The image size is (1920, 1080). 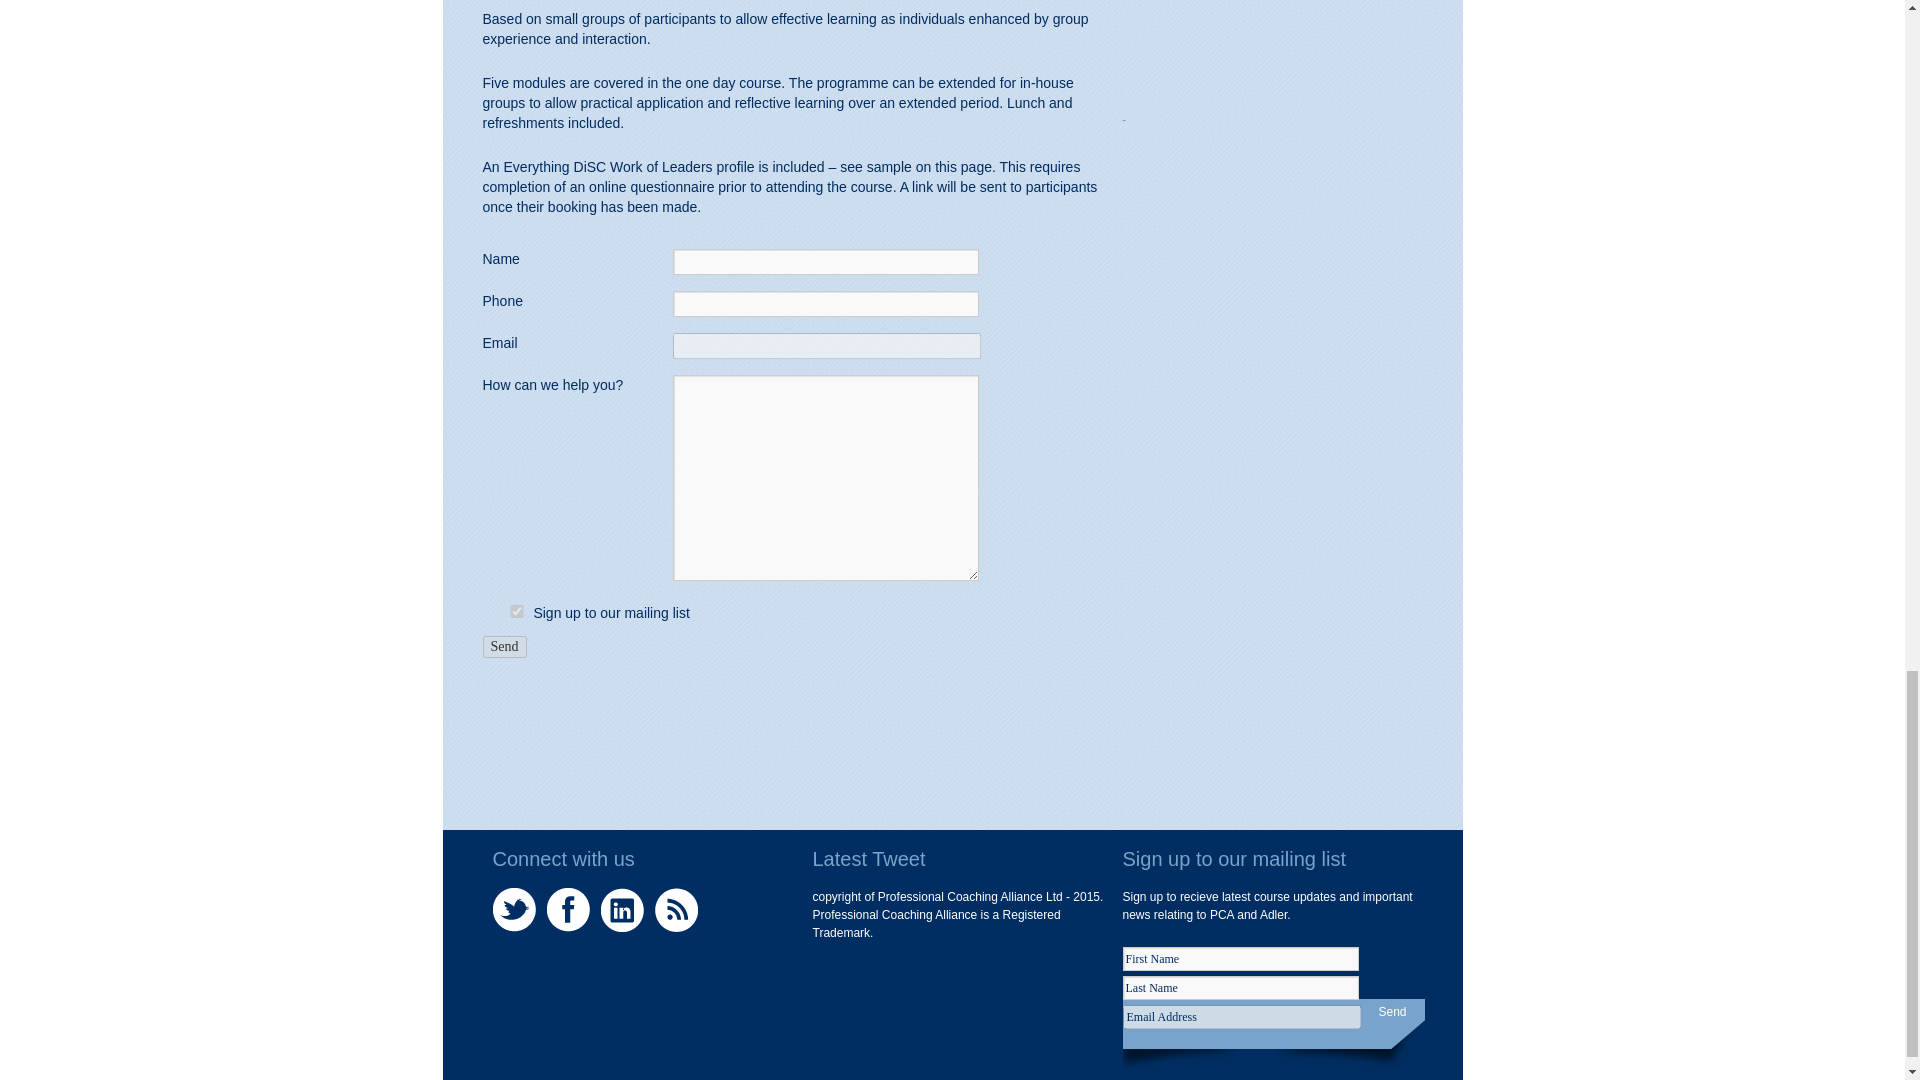 I want to click on Sign up to our mailing list, so click(x=516, y=610).